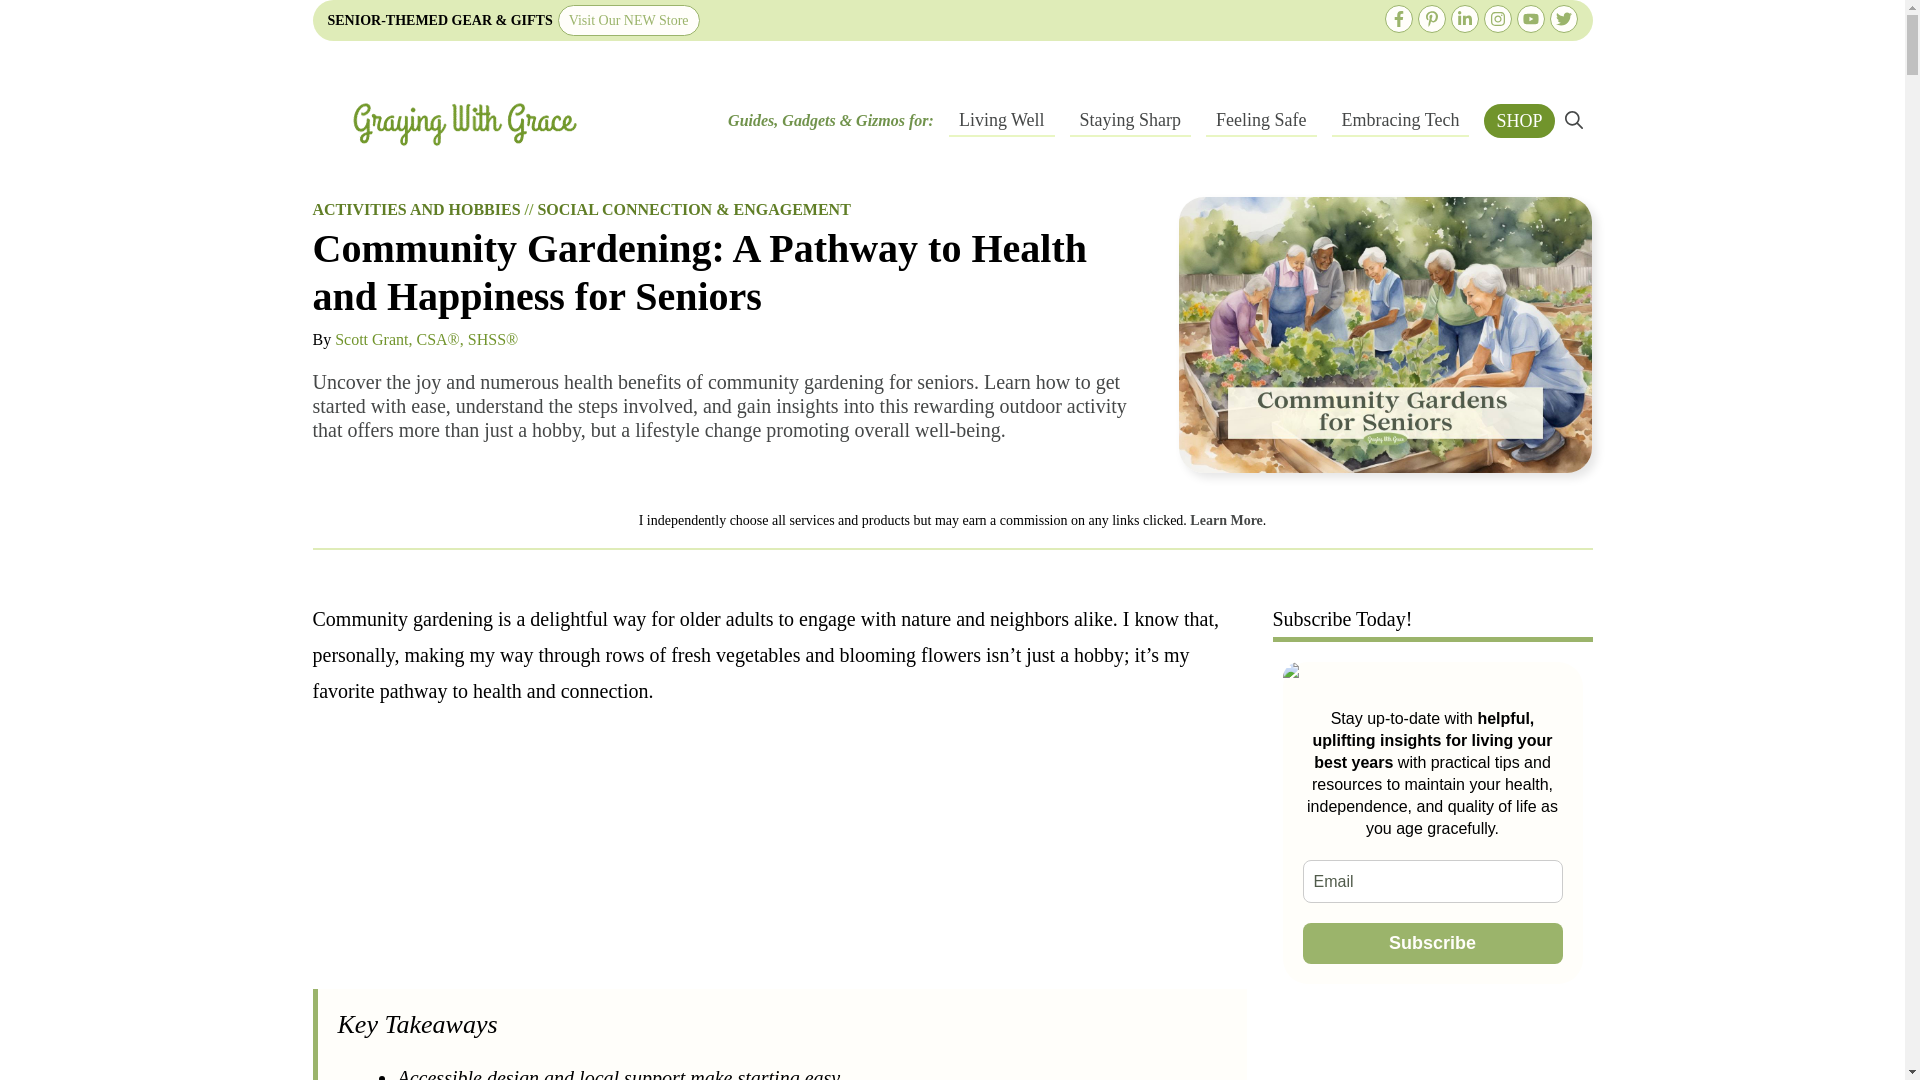 The height and width of the screenshot is (1080, 1920). I want to click on ACTIVITIES AND HOBBIES, so click(416, 209).